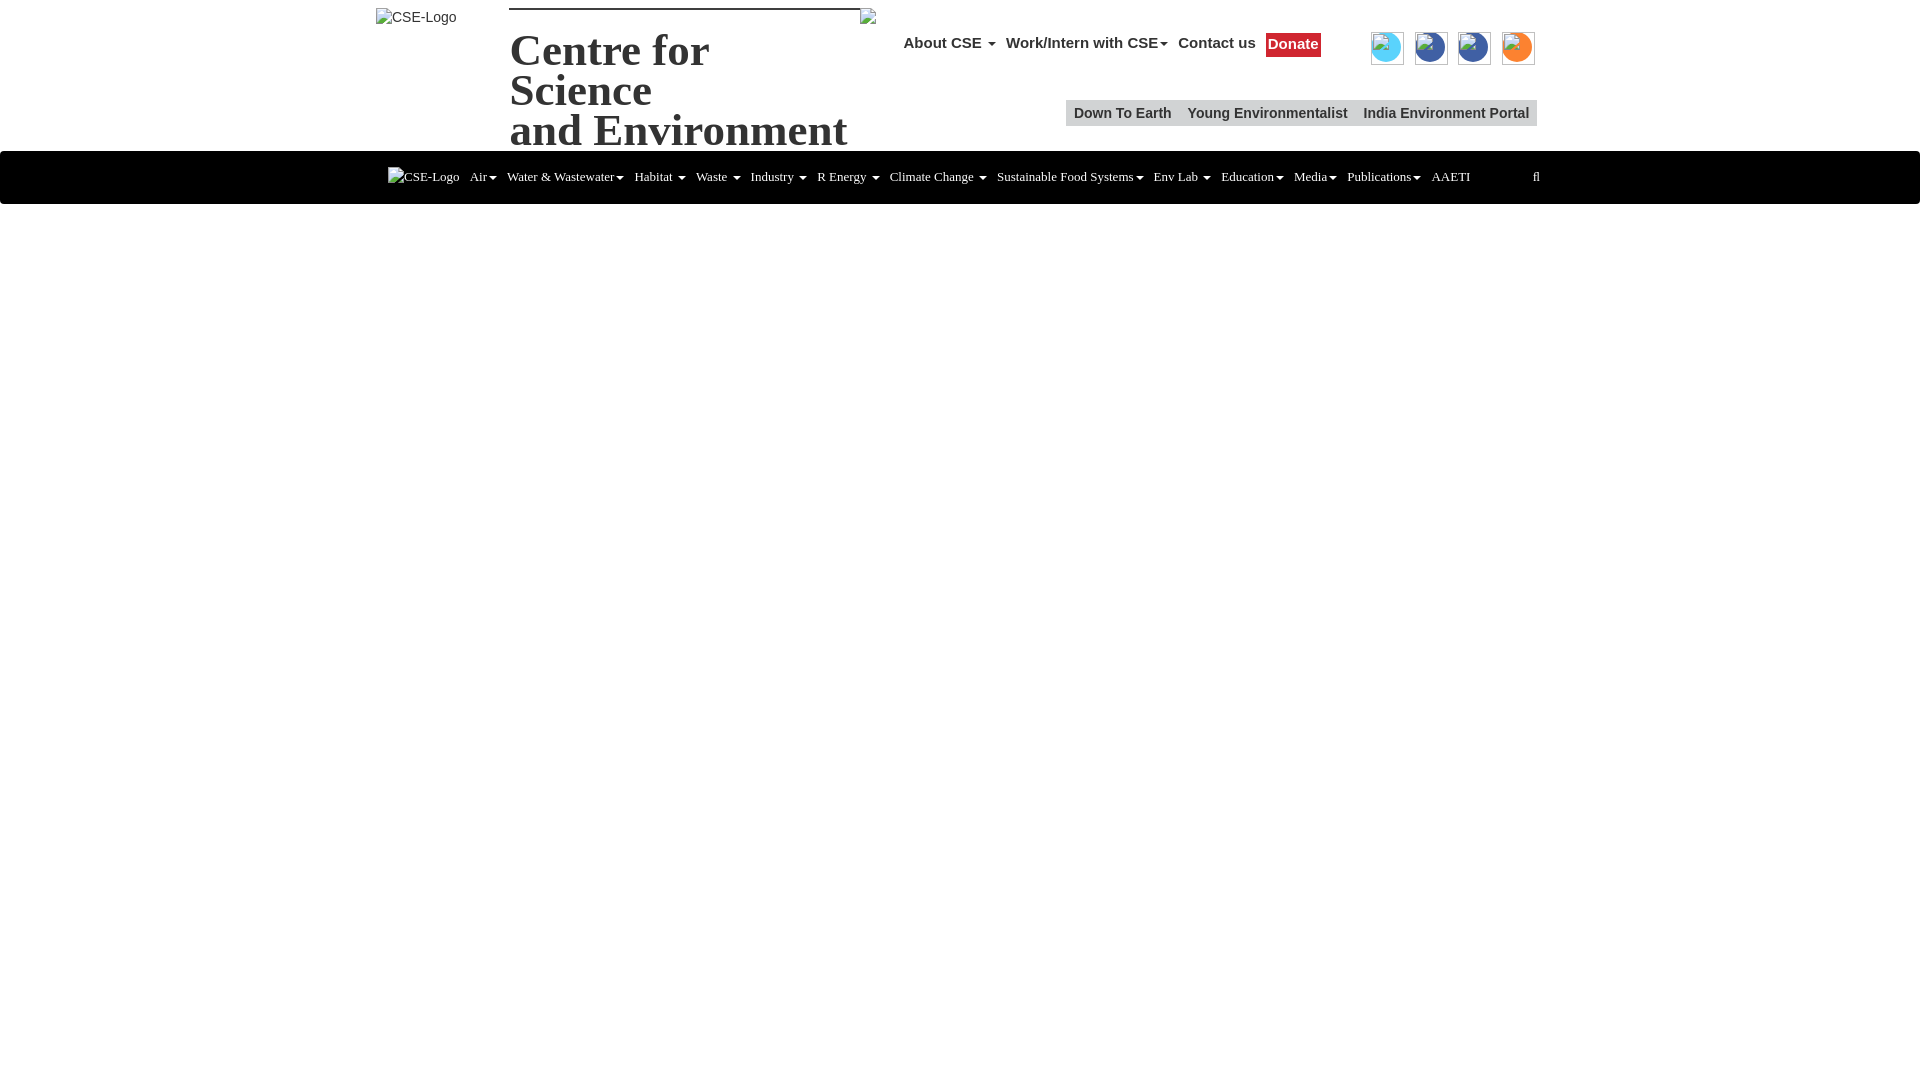 The width and height of the screenshot is (1920, 1080). I want to click on About CSE, so click(950, 42).